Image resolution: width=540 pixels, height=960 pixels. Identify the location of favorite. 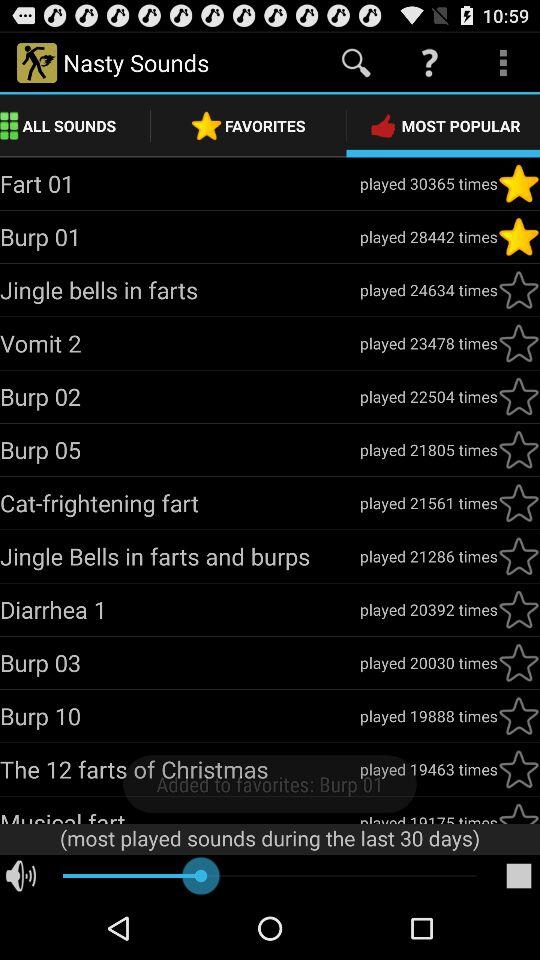
(519, 290).